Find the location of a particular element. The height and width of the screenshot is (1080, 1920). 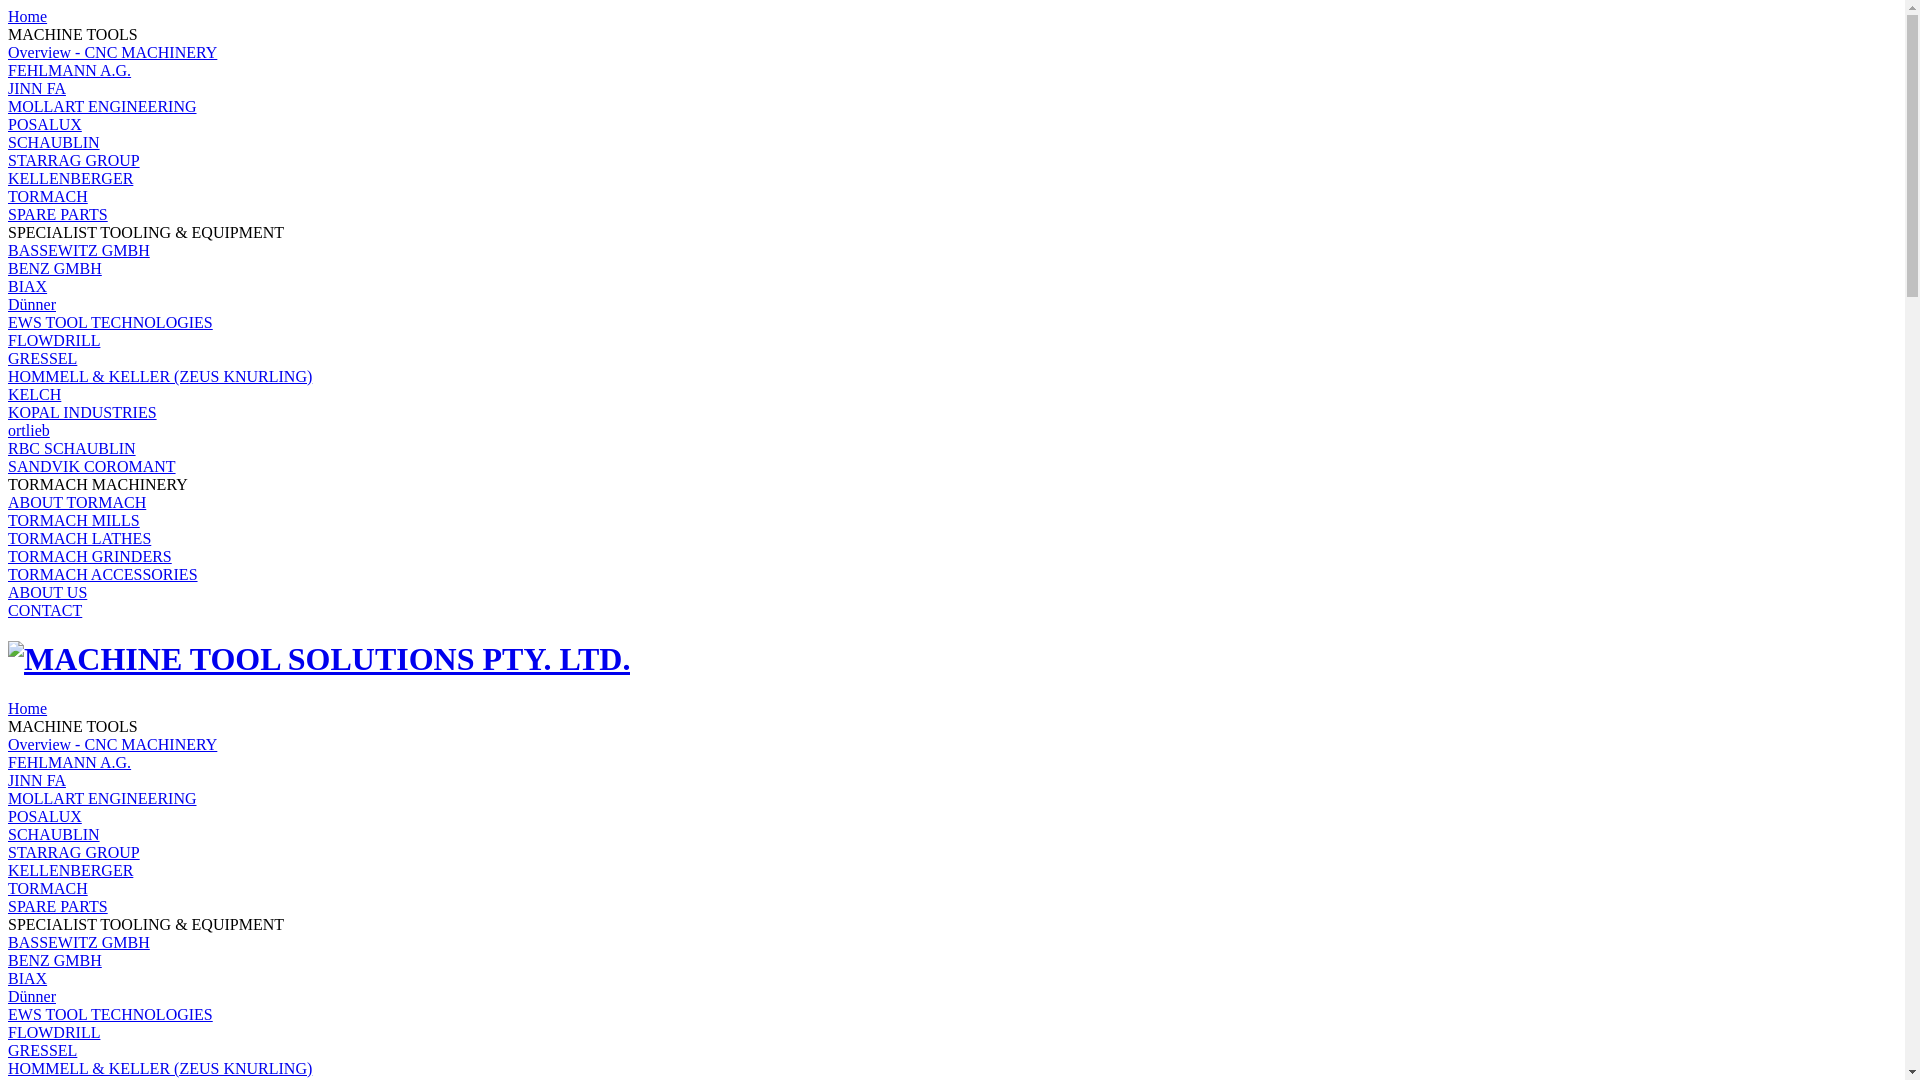

ABOUT TORMACH is located at coordinates (77, 502).